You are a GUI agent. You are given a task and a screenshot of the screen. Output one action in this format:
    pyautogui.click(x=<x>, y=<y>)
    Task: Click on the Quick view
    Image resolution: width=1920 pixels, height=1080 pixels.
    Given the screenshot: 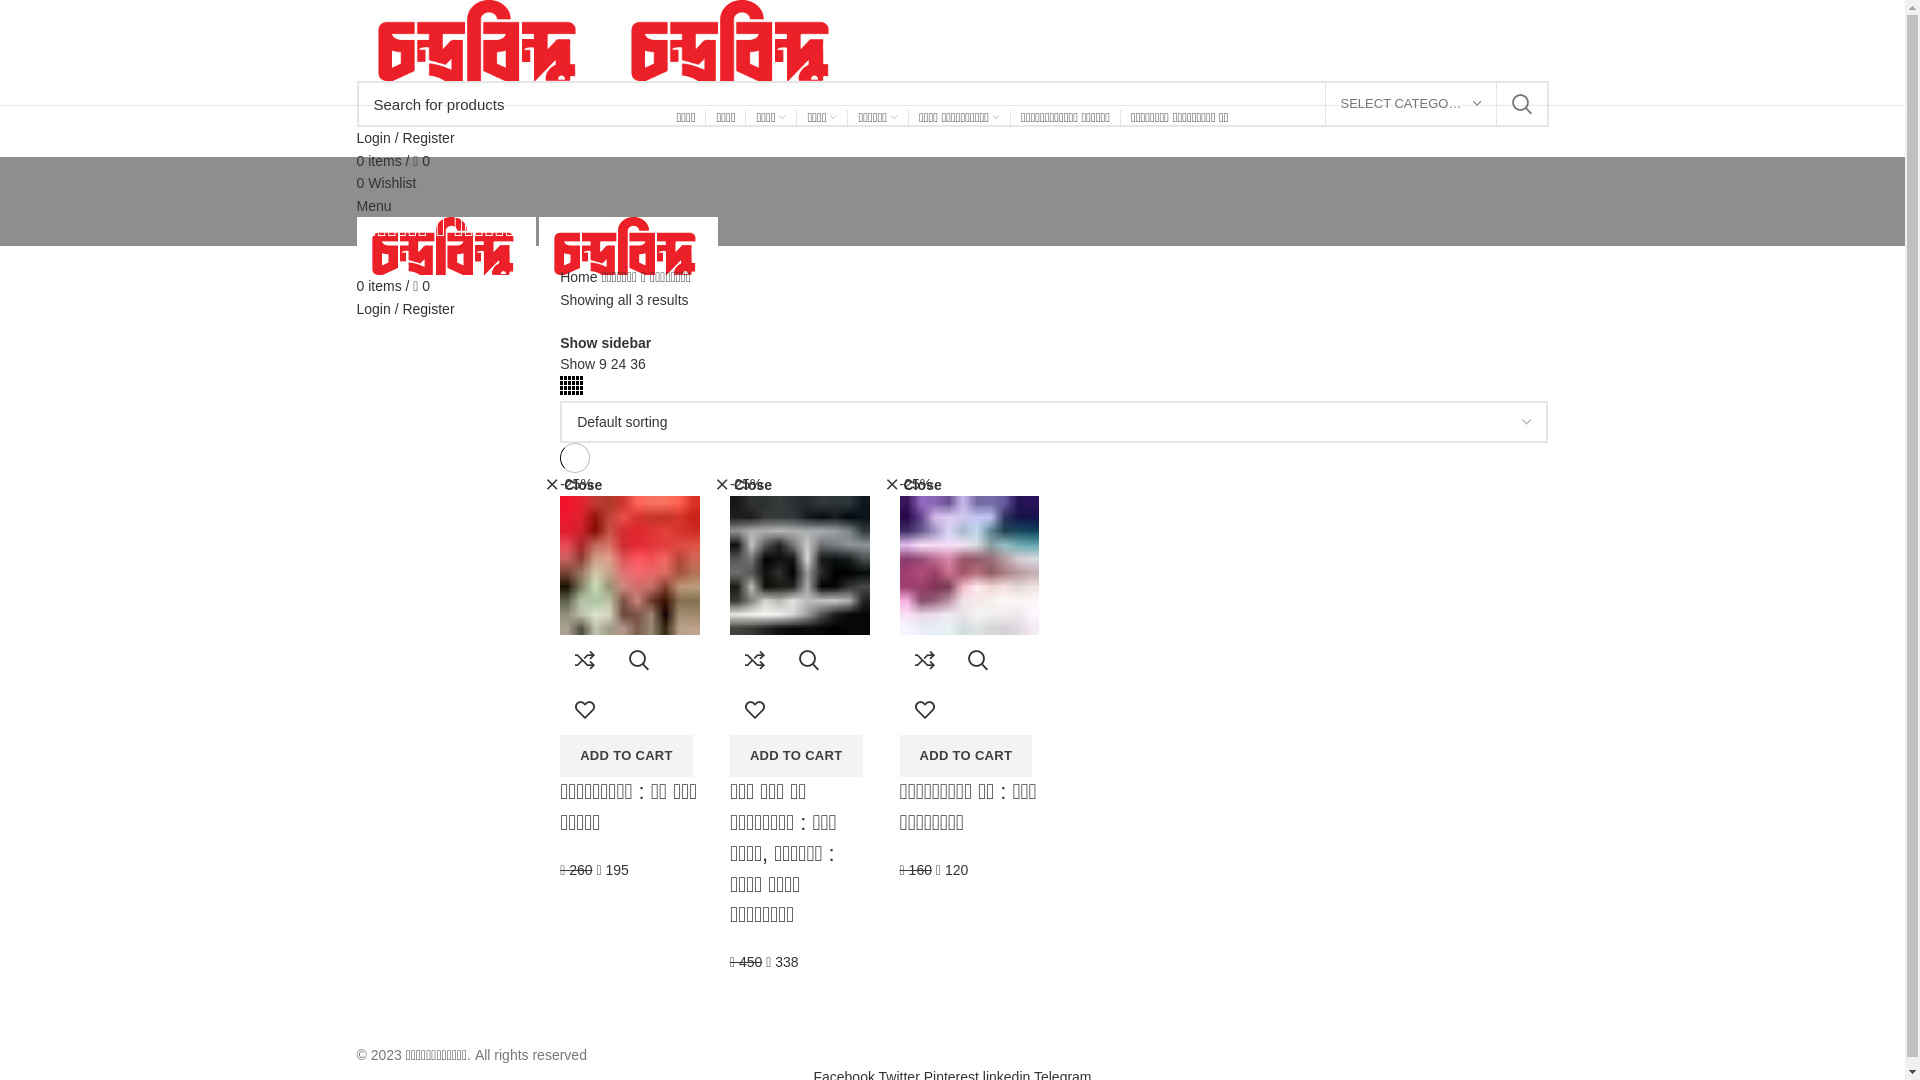 What is the action you would take?
    pyautogui.click(x=978, y=660)
    